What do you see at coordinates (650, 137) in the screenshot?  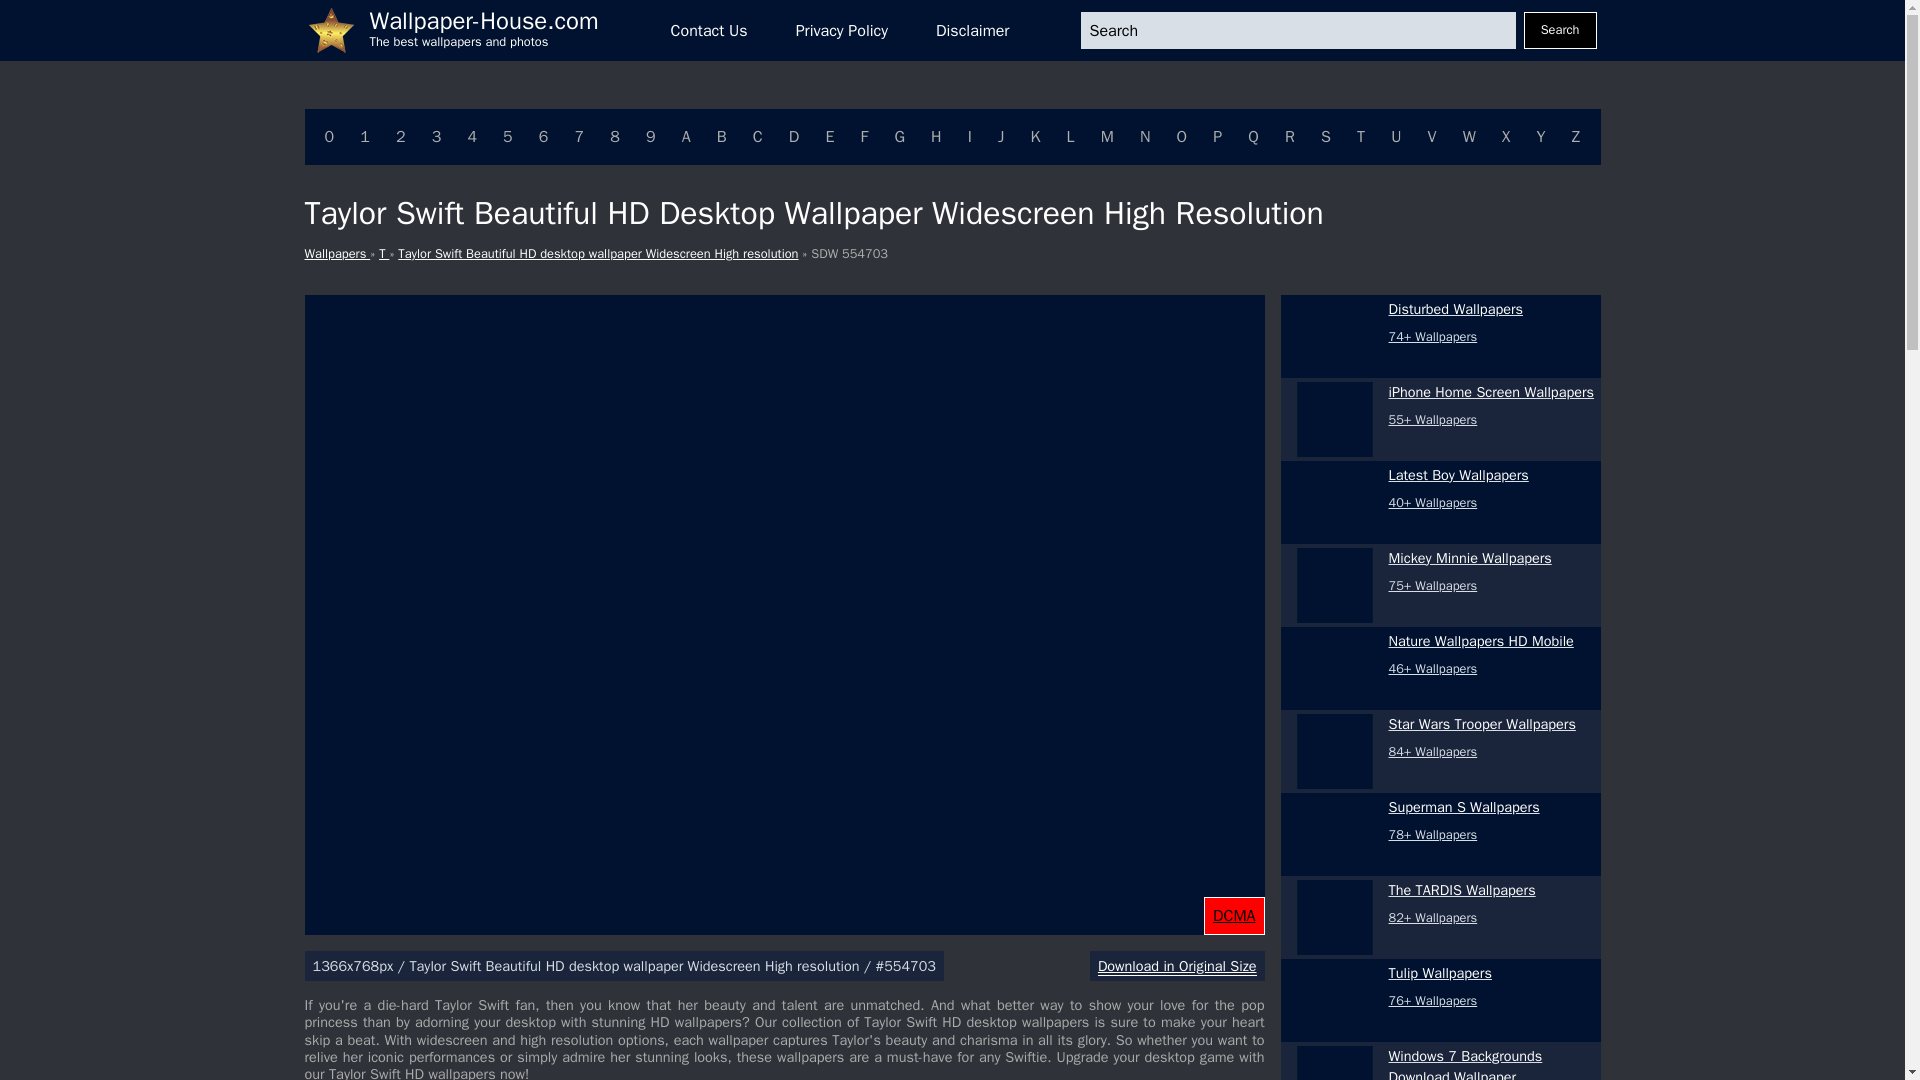 I see `9` at bounding box center [650, 137].